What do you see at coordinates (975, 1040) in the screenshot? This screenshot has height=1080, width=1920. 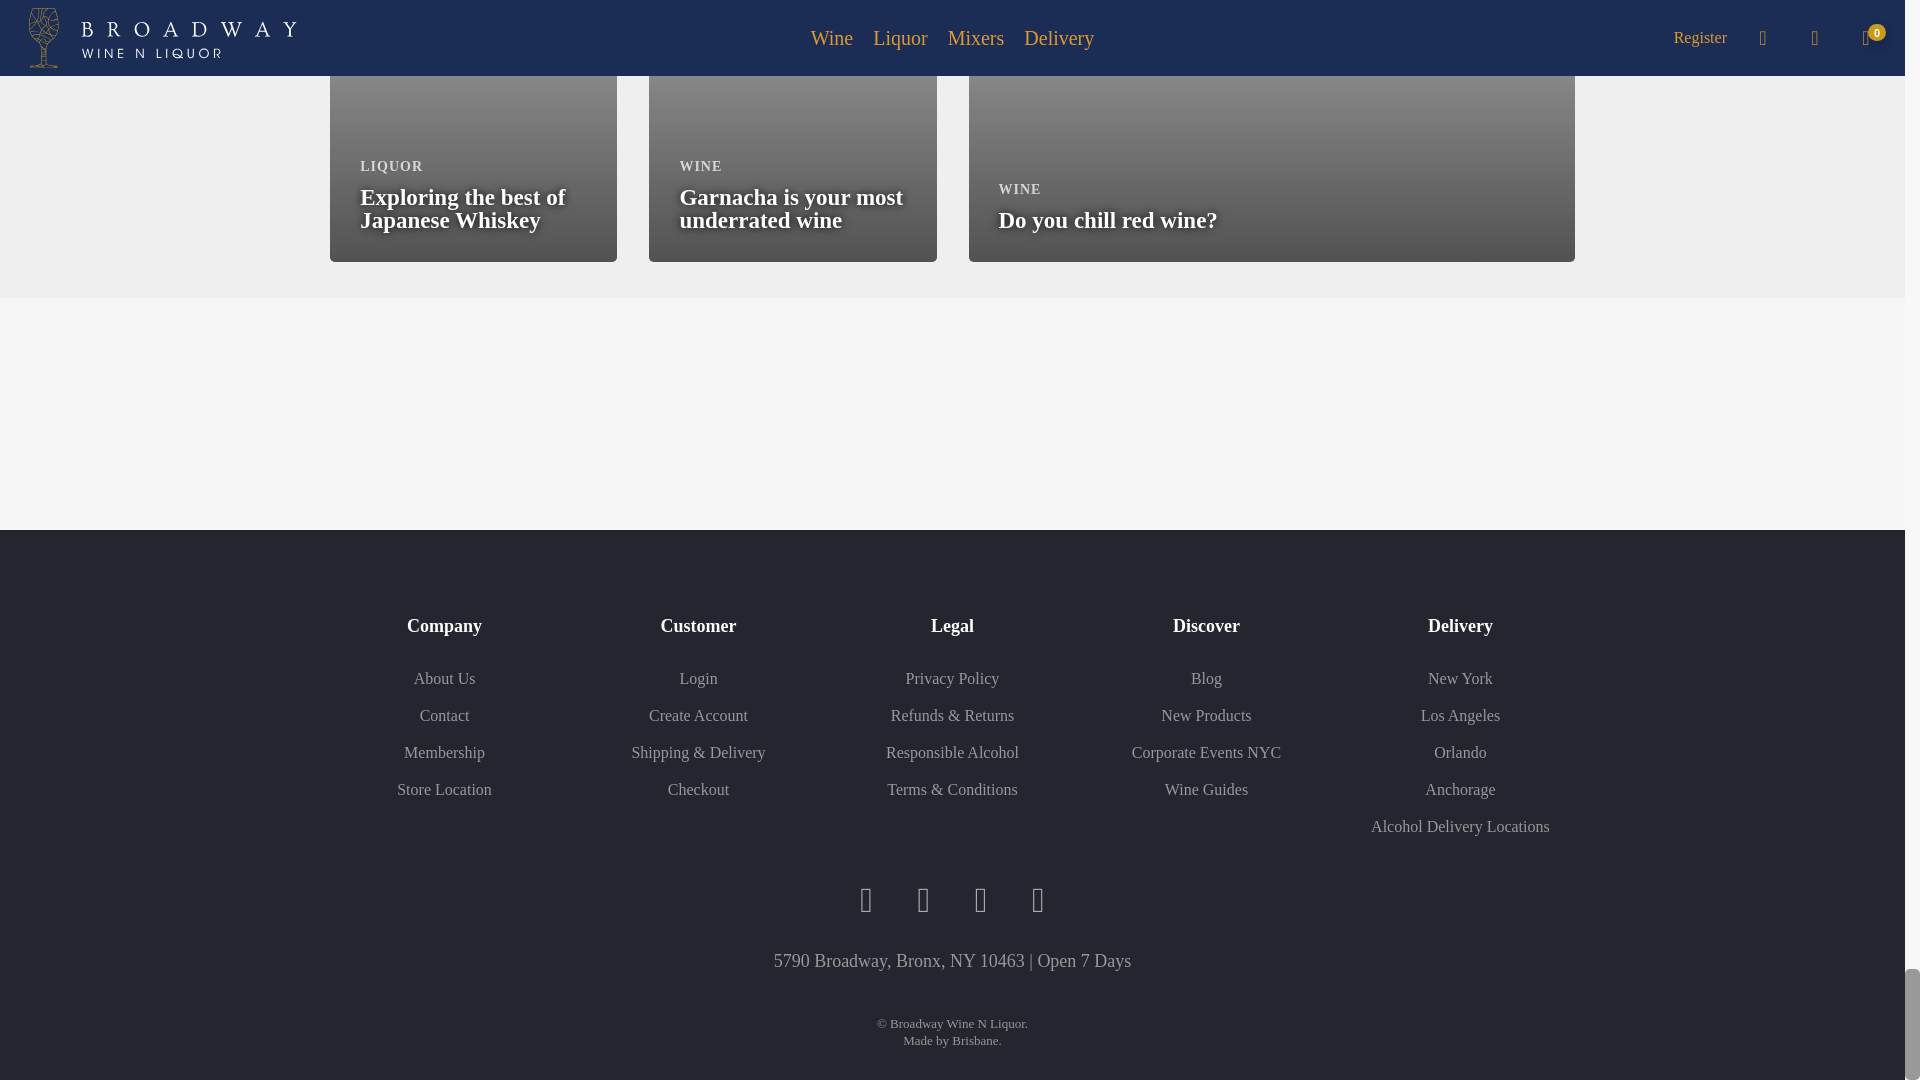 I see `Brisbane Agency` at bounding box center [975, 1040].